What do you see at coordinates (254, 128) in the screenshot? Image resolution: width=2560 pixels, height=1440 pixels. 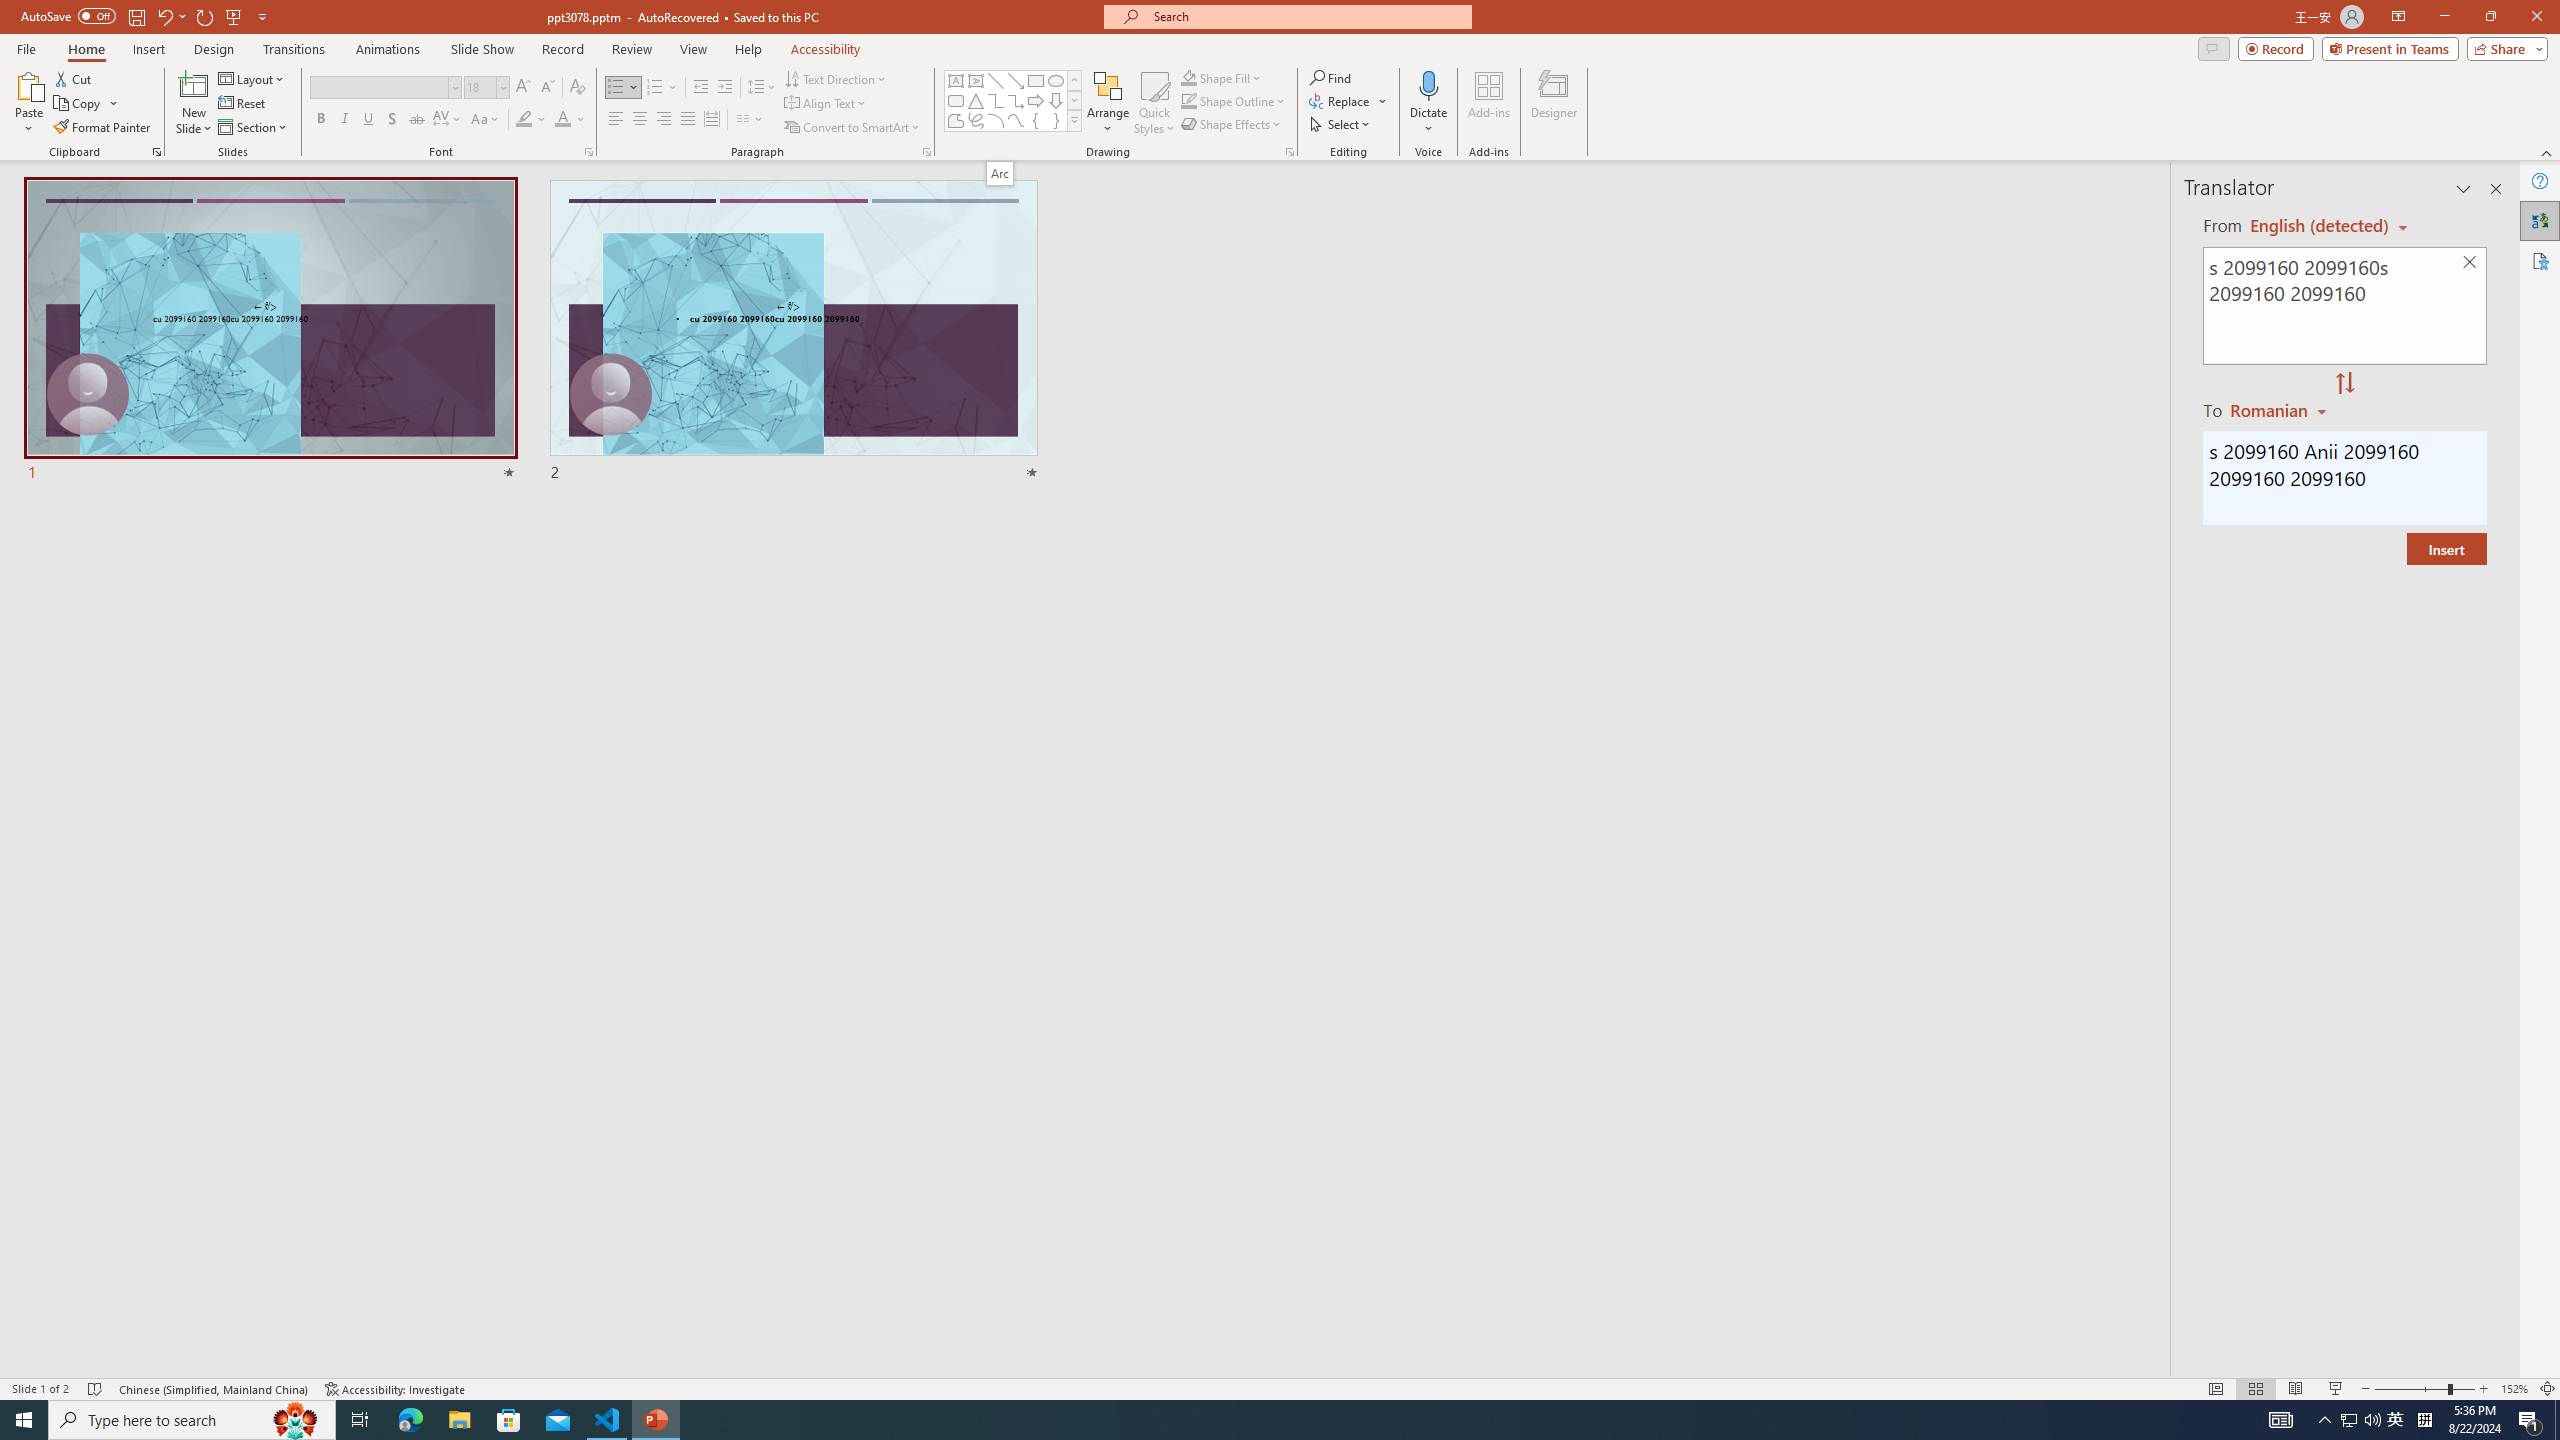 I see `Section` at bounding box center [254, 128].